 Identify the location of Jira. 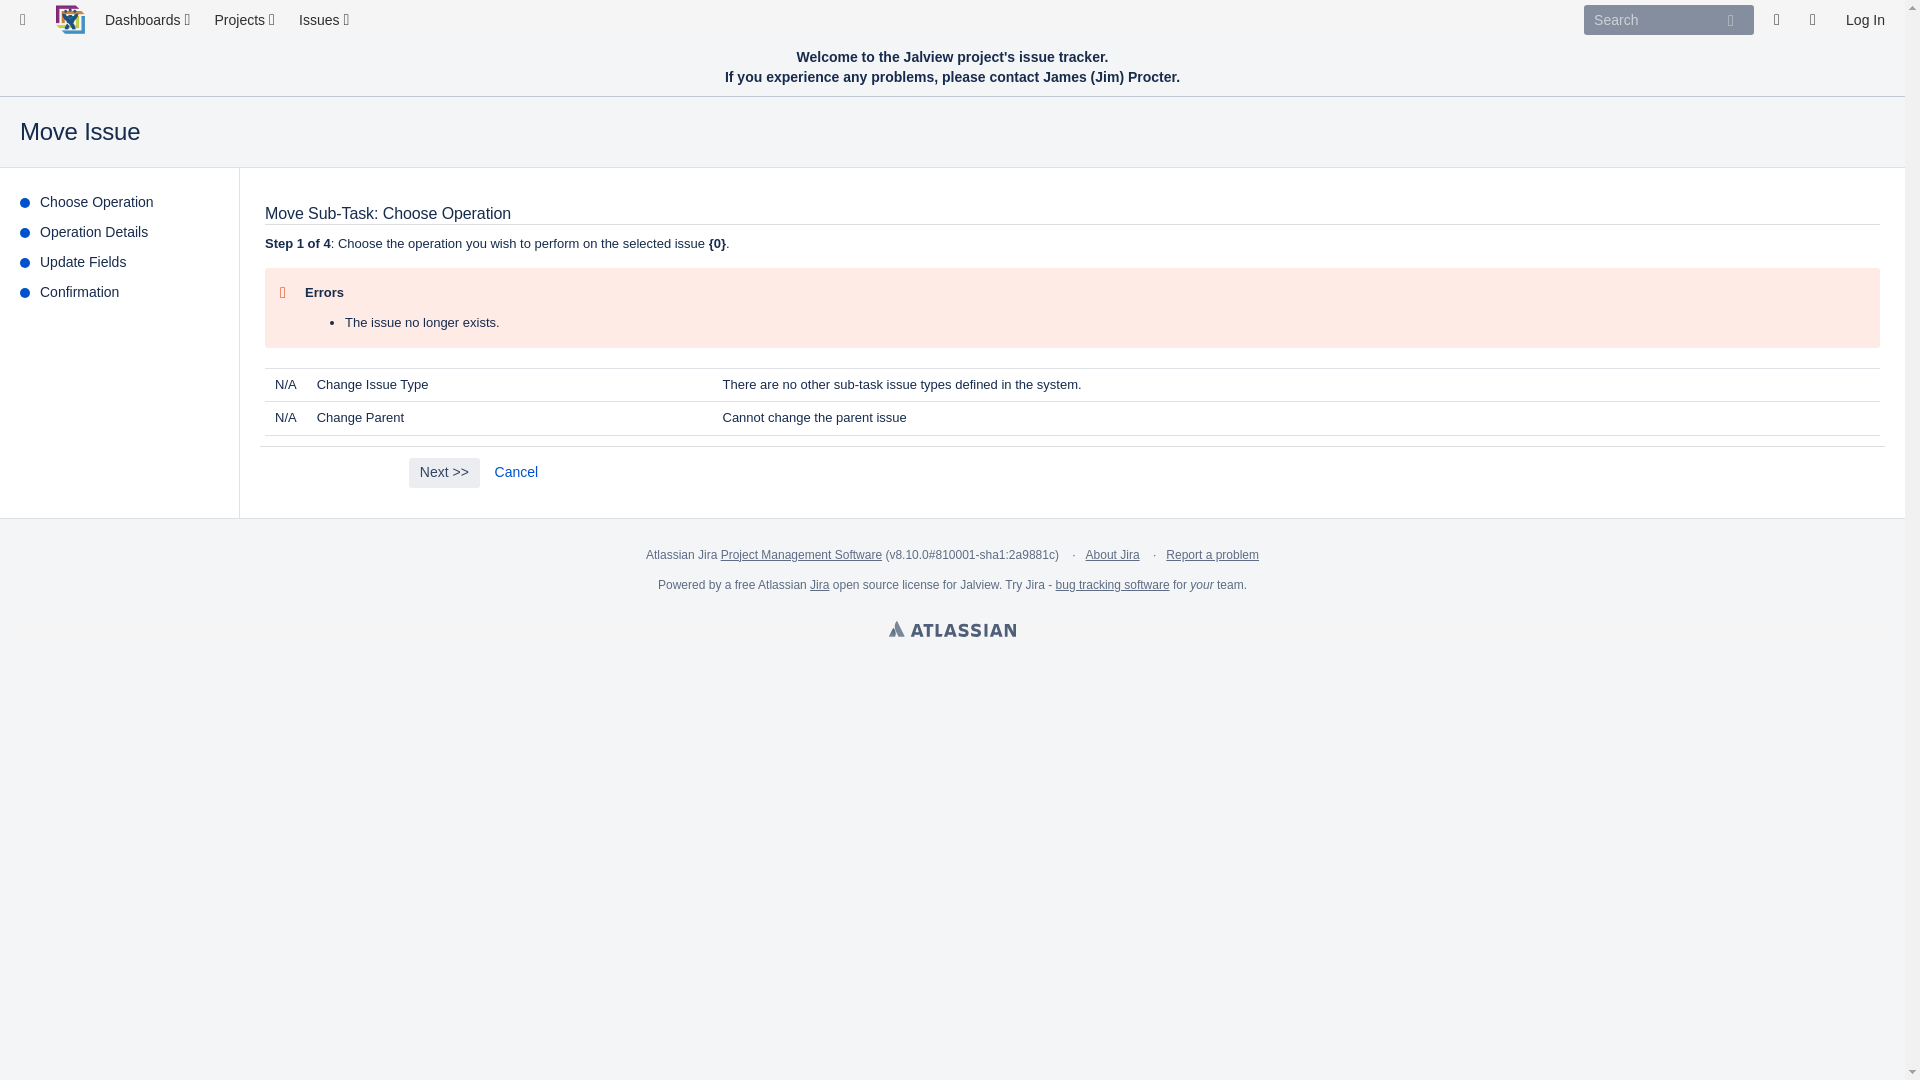
(820, 584).